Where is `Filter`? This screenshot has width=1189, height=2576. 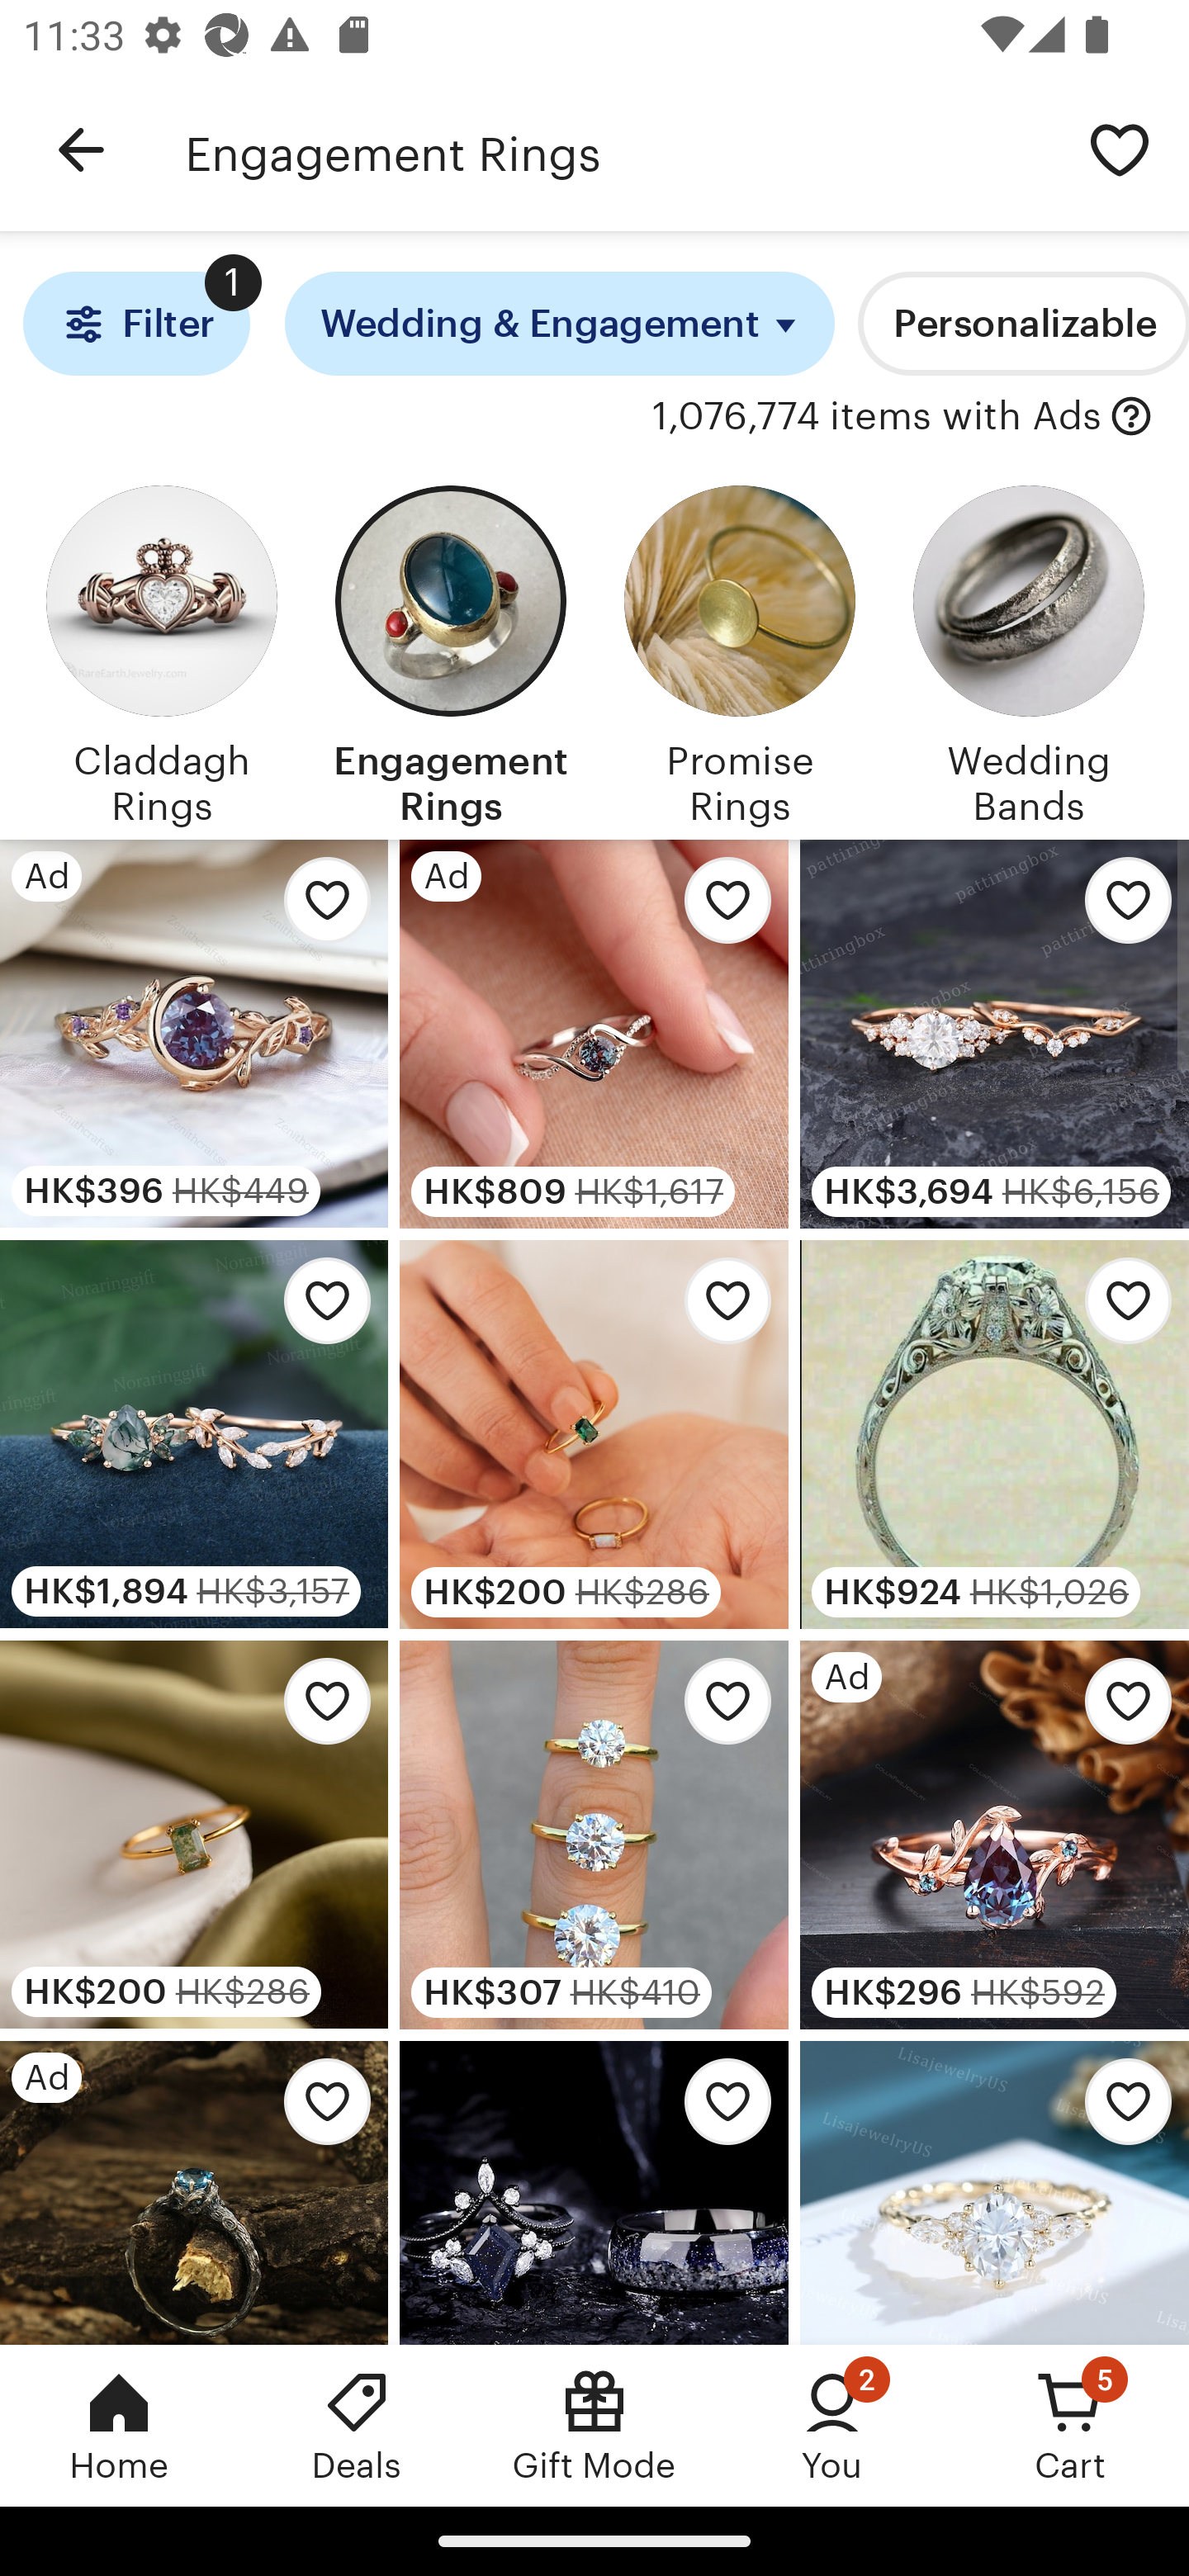 Filter is located at coordinates (135, 324).